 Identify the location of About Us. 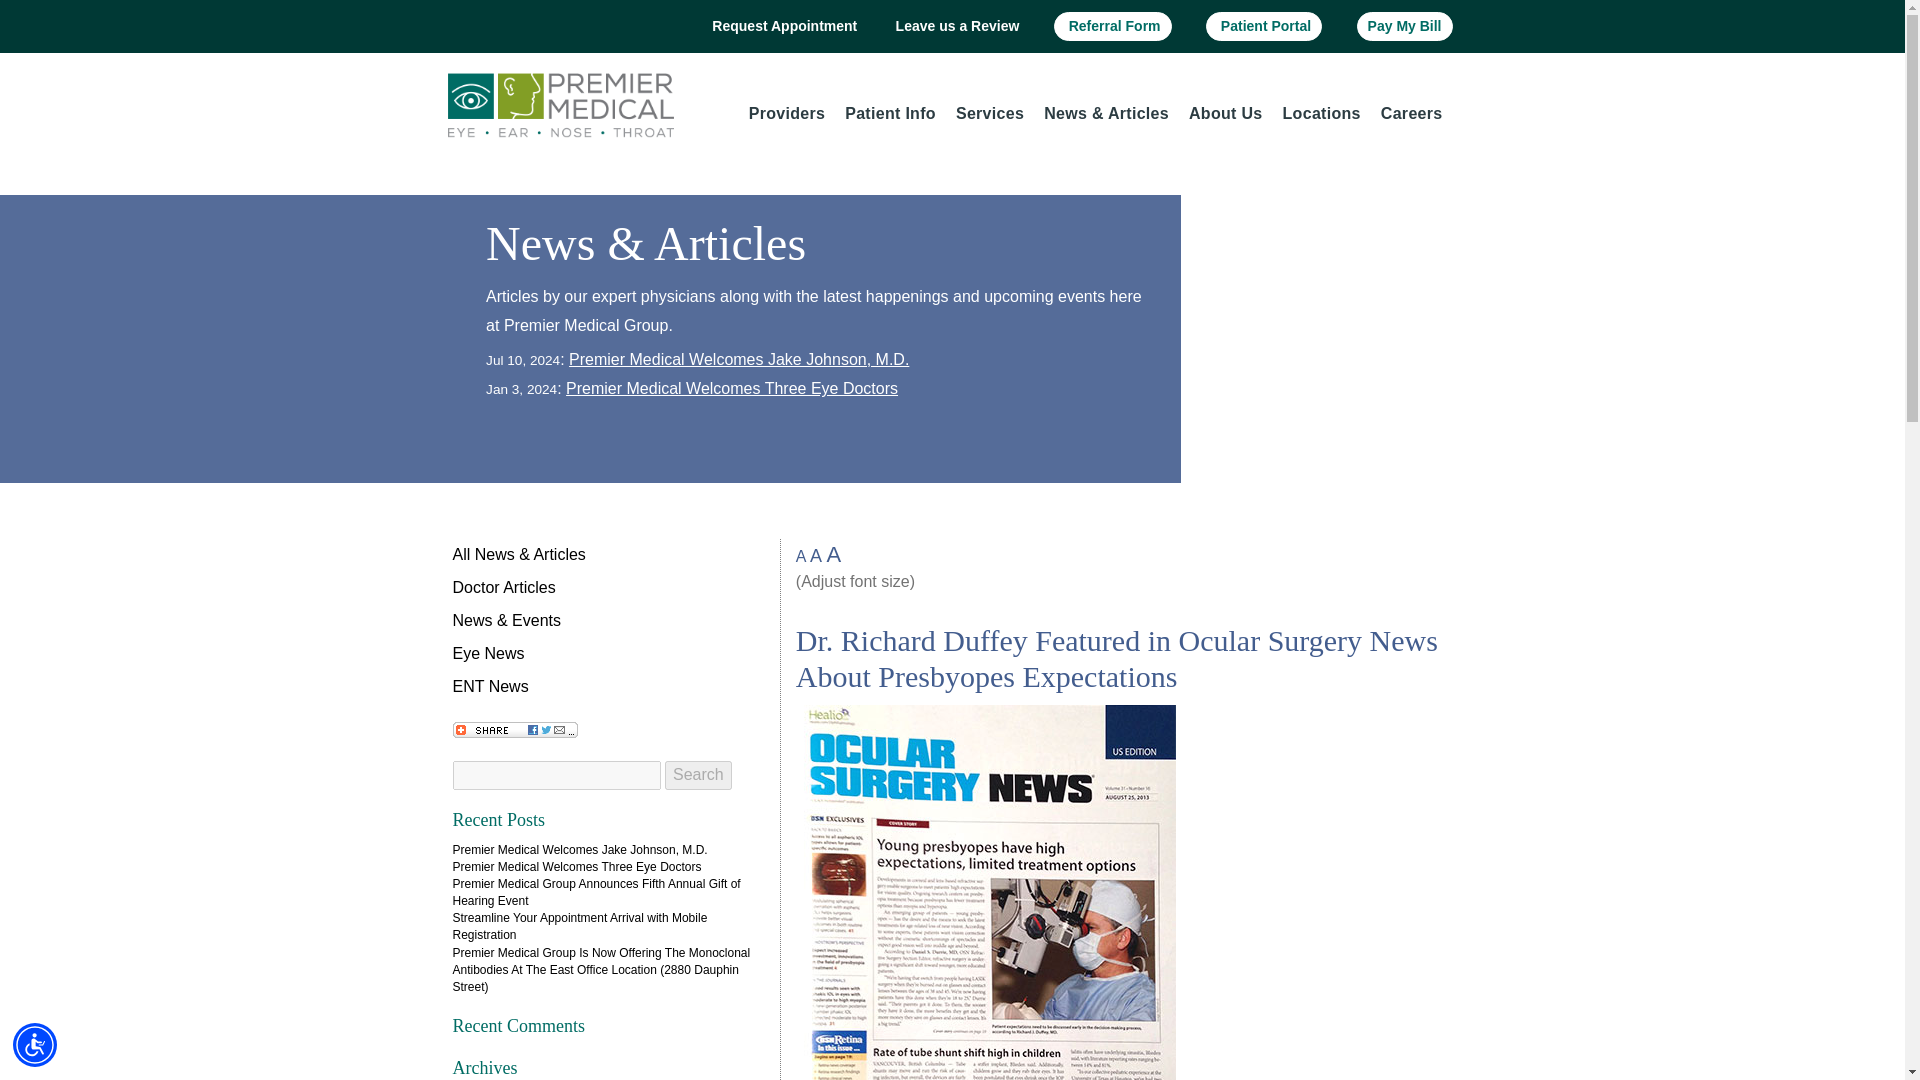
(1225, 113).